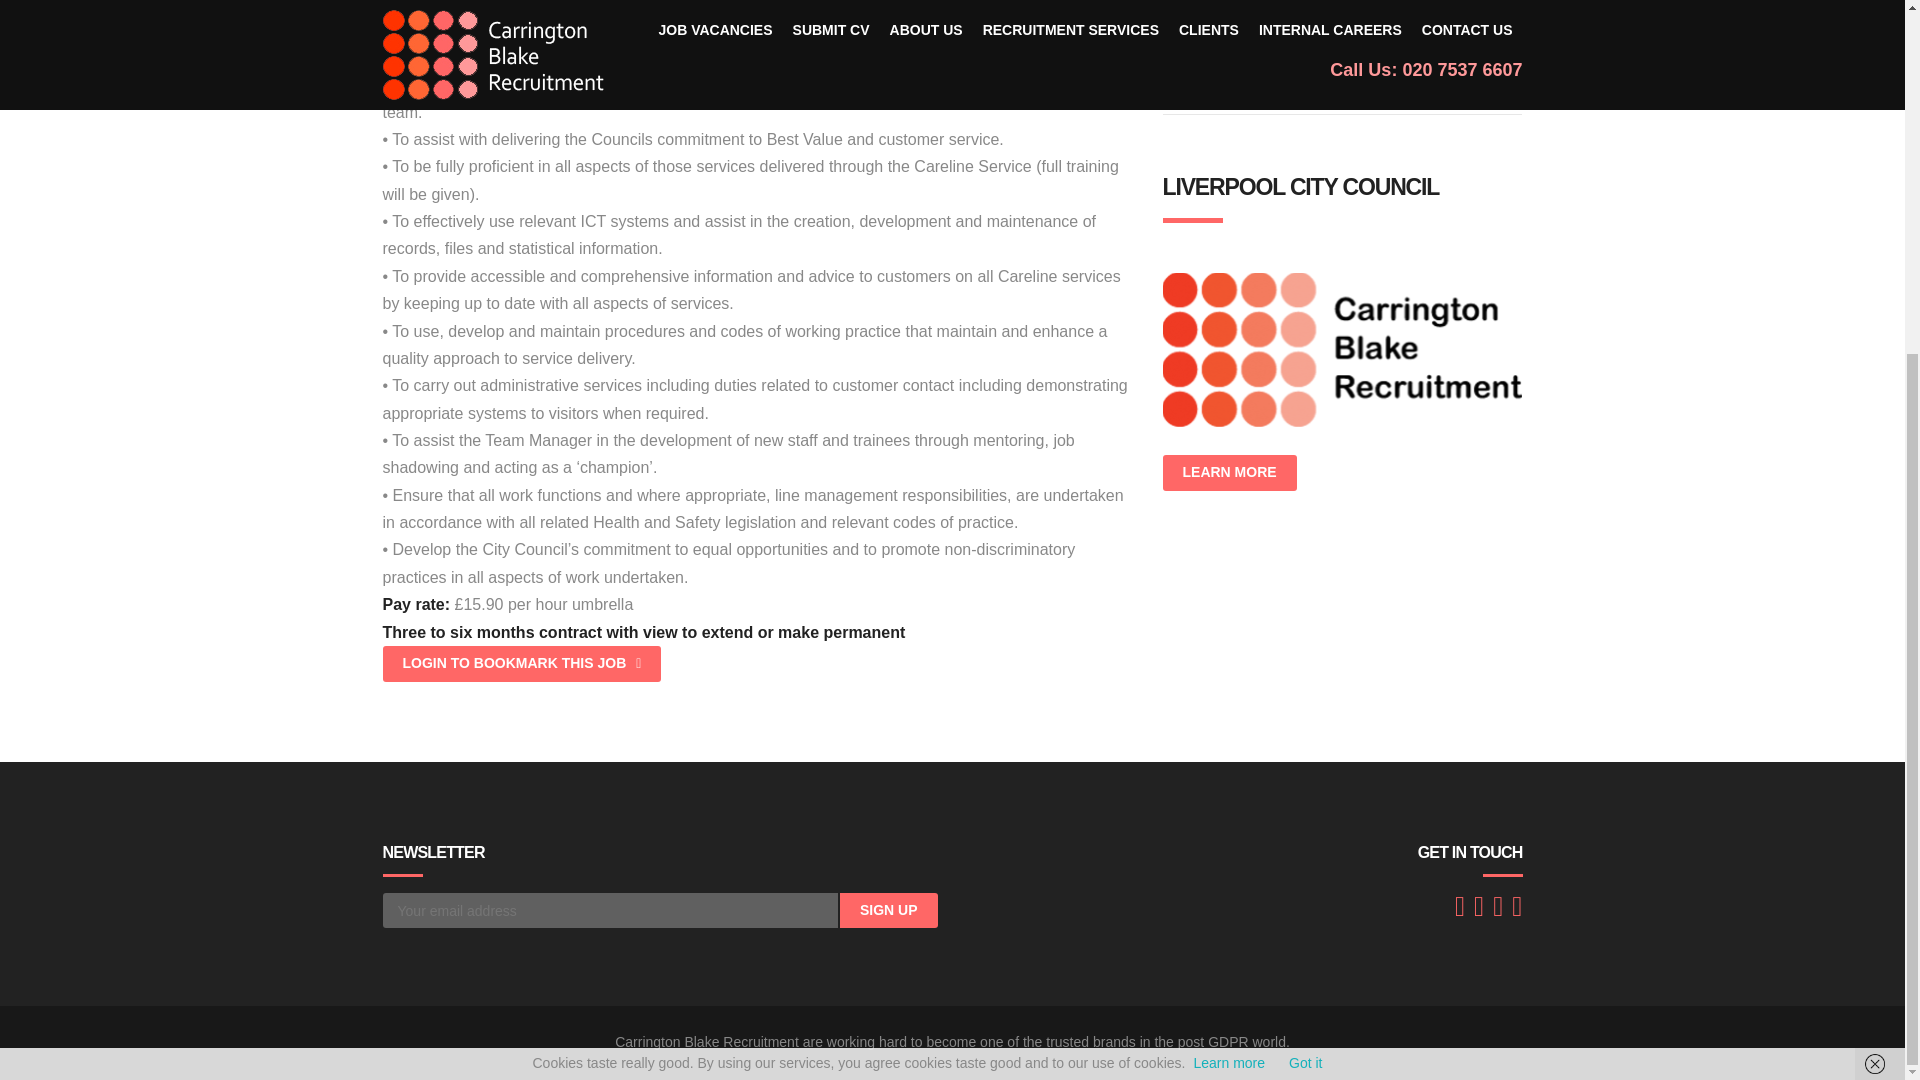 Image resolution: width=1920 pixels, height=1080 pixels. I want to click on Click to share on Facebook, so click(1181, 26).